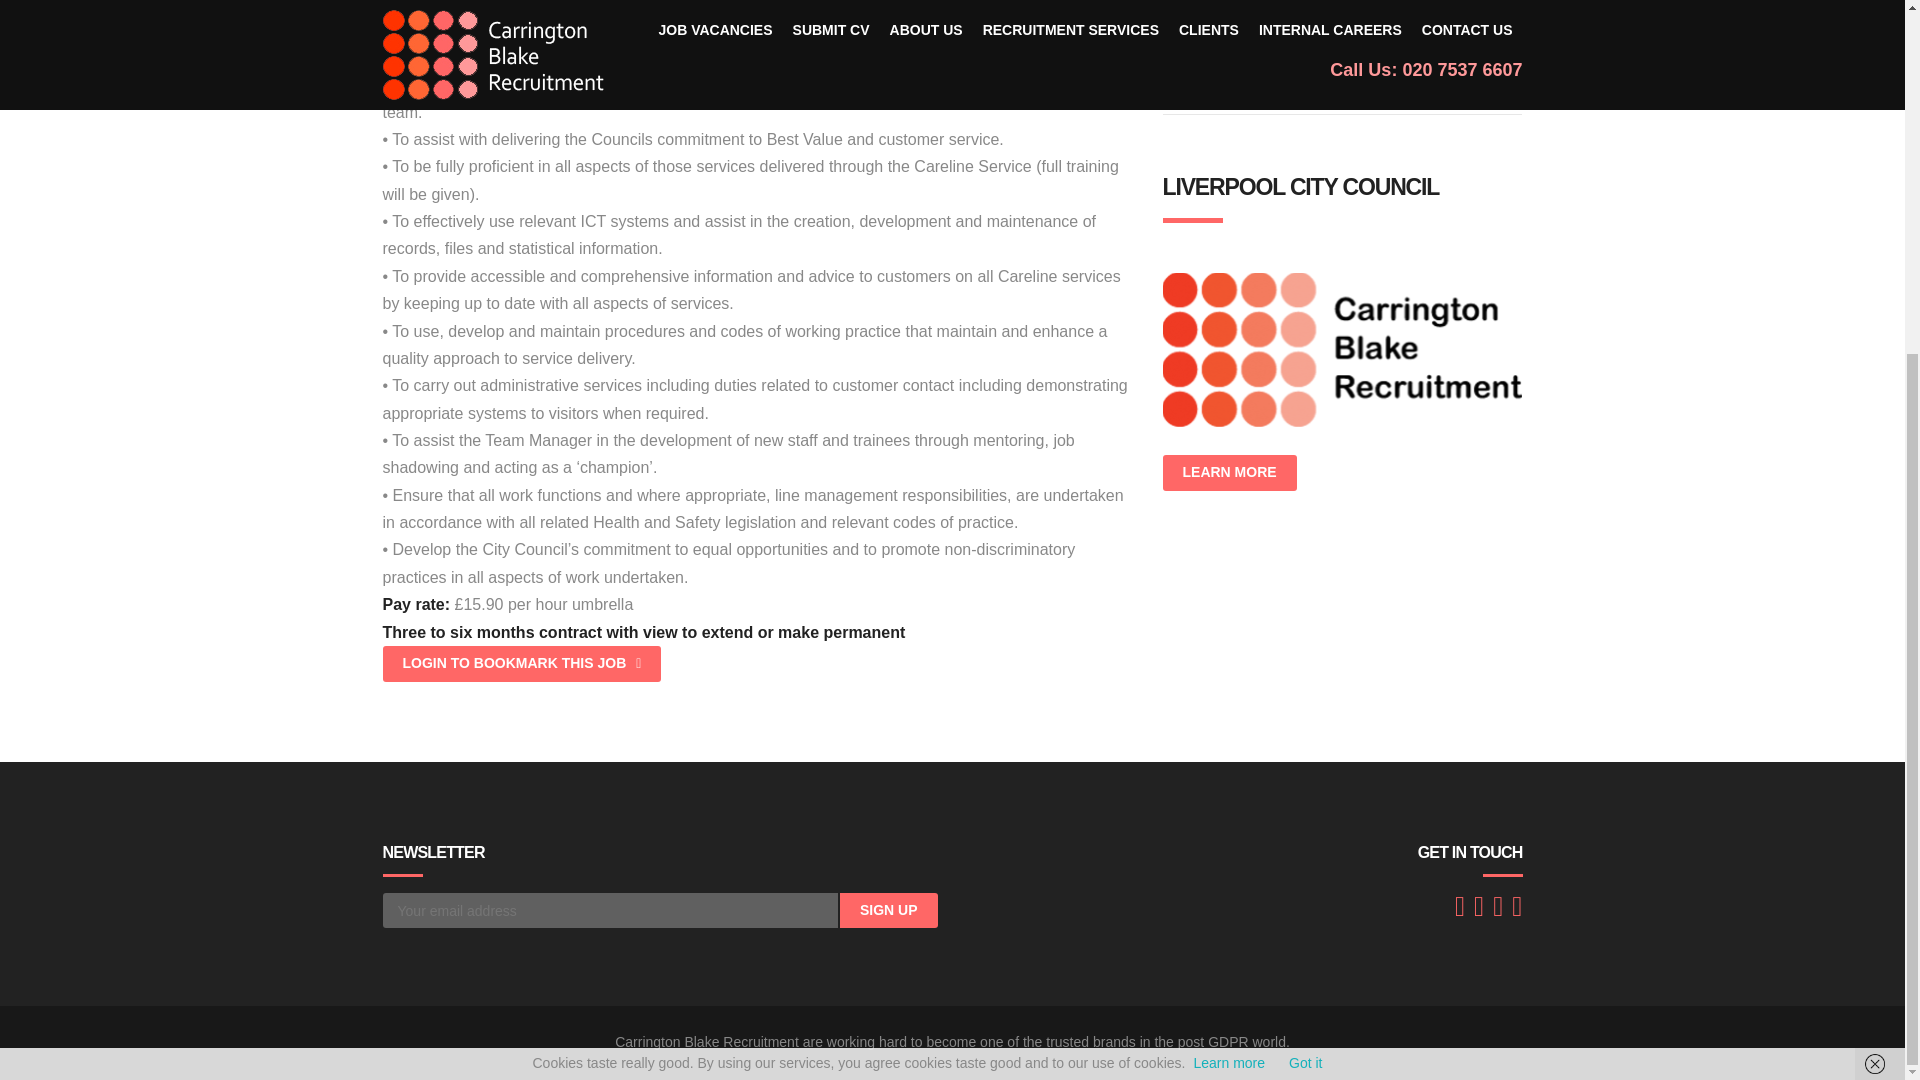 Image resolution: width=1920 pixels, height=1080 pixels. I want to click on Click to share on Facebook, so click(1181, 26).